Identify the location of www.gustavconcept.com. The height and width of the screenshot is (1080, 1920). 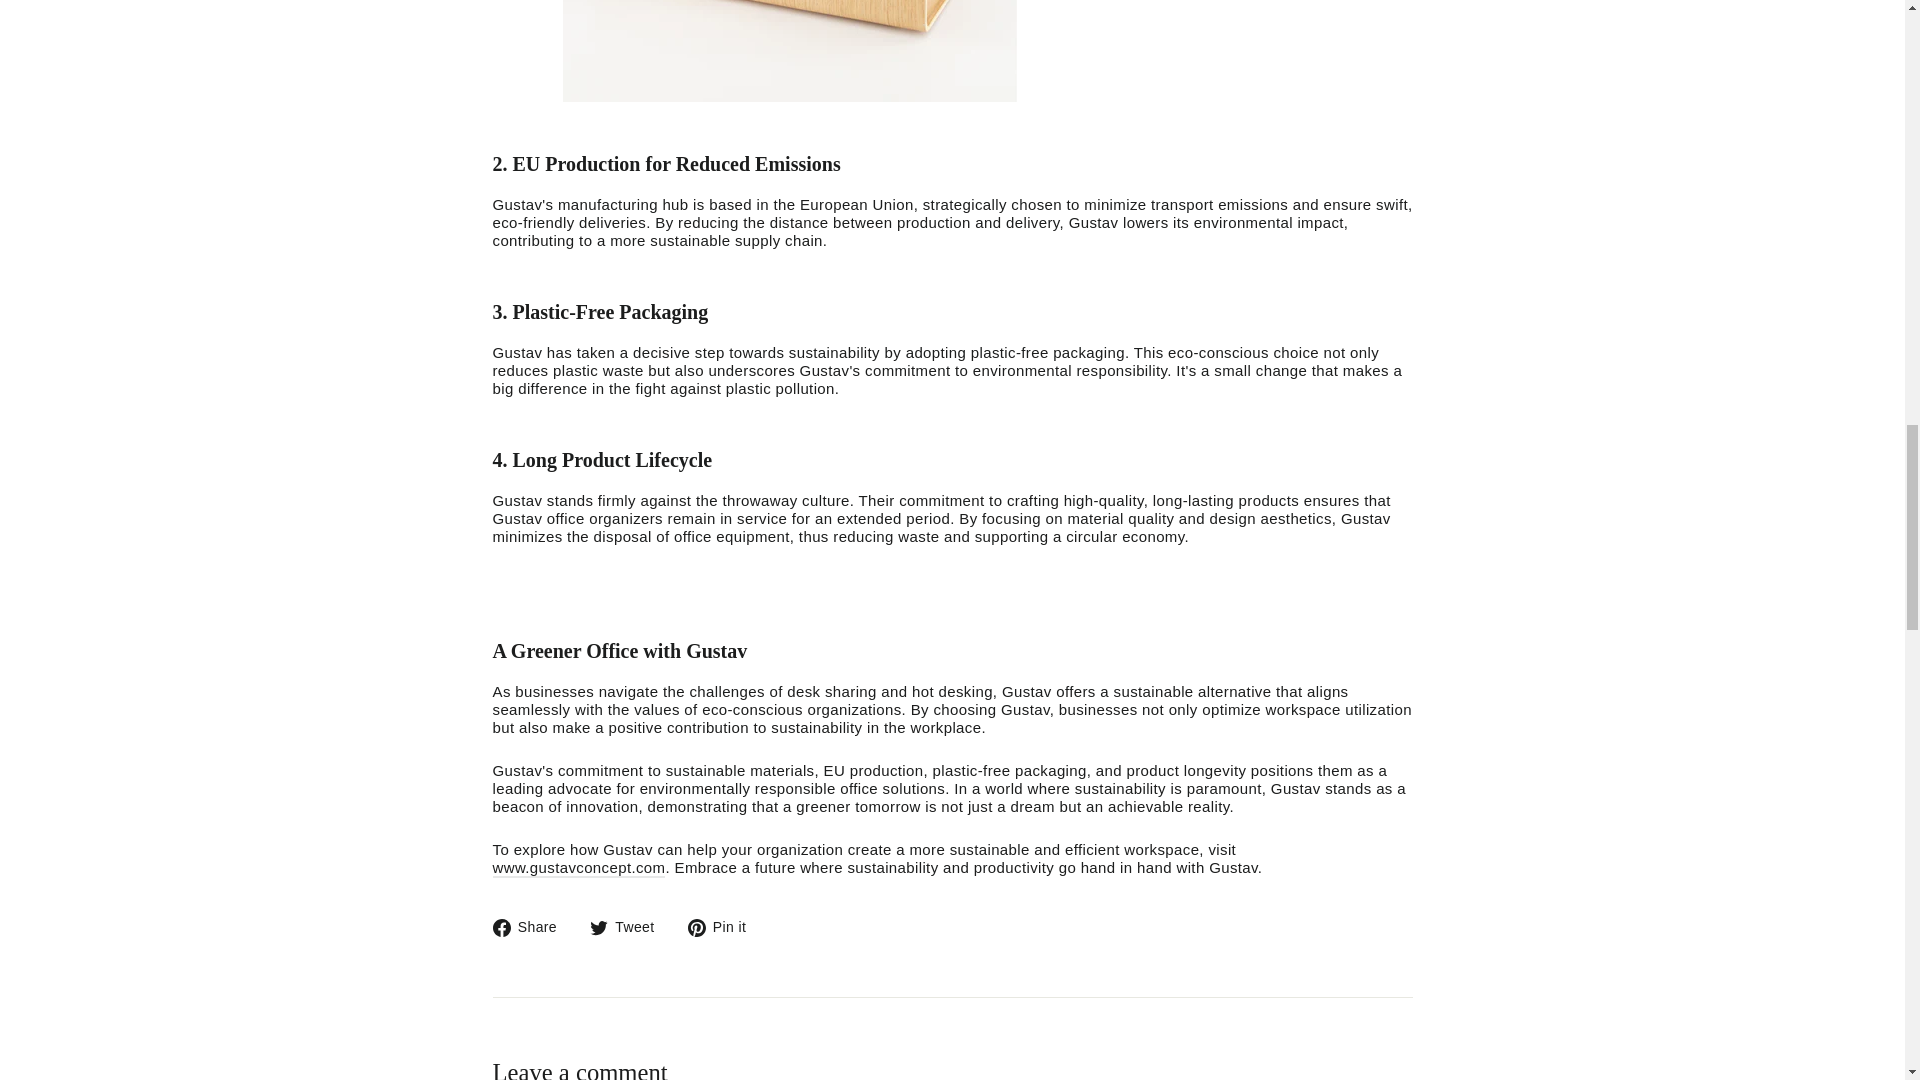
(578, 868).